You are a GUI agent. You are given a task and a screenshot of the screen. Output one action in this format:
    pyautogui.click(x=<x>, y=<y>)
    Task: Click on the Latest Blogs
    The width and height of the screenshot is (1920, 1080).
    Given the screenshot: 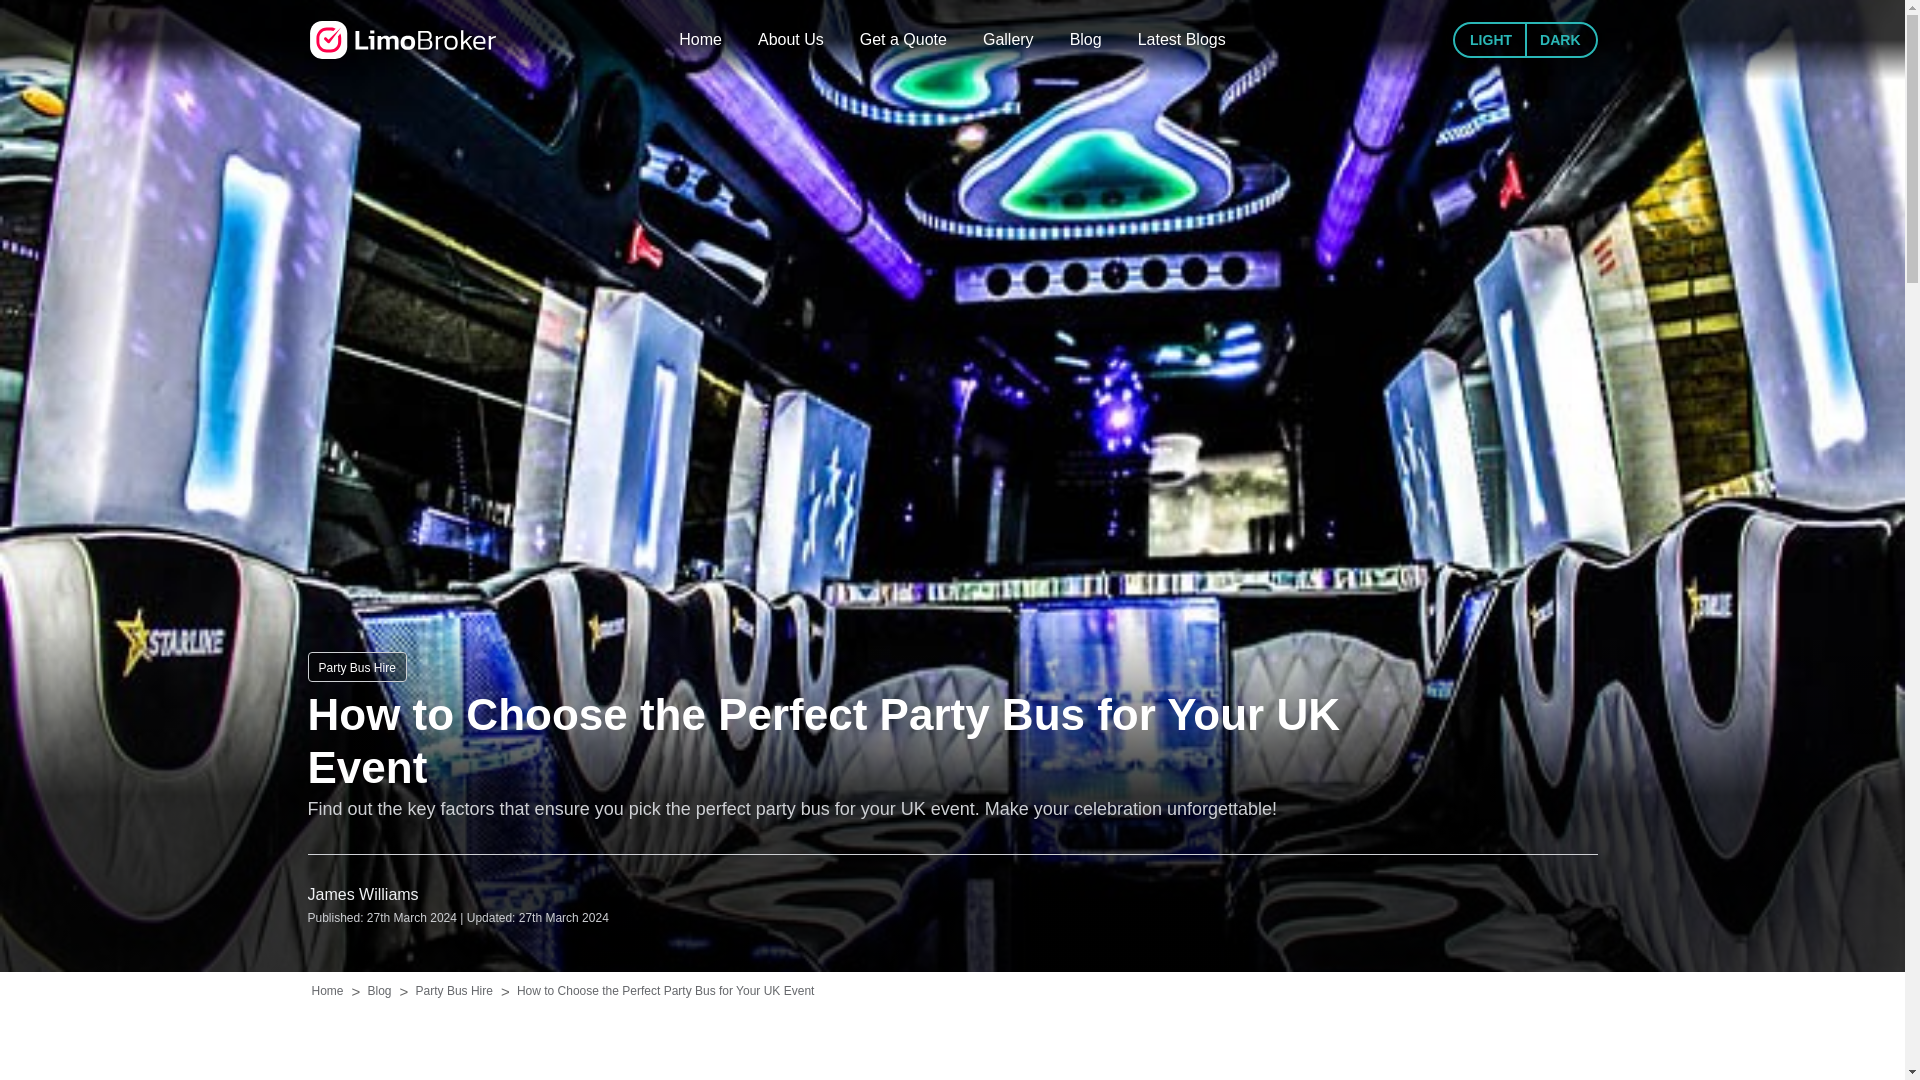 What is the action you would take?
    pyautogui.click(x=1182, y=40)
    